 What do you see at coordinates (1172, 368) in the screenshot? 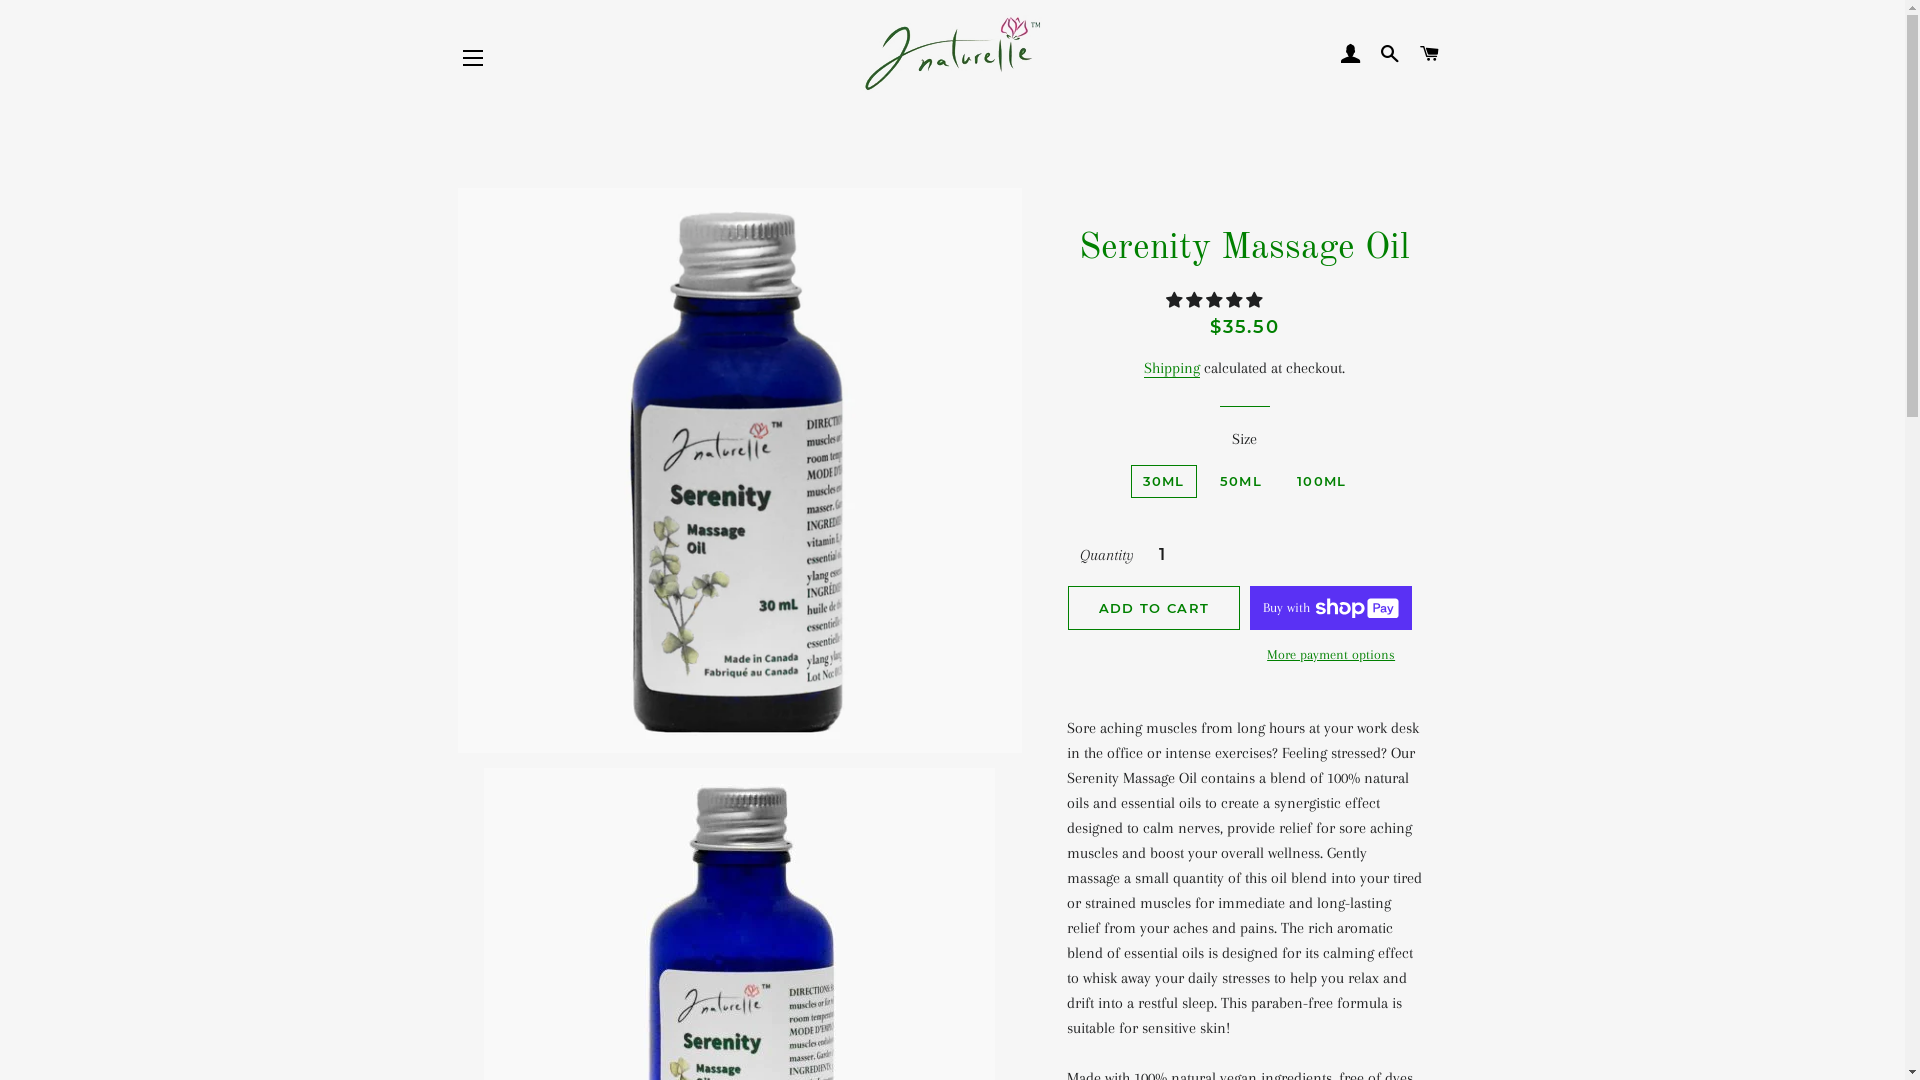
I see `Shipping` at bounding box center [1172, 368].